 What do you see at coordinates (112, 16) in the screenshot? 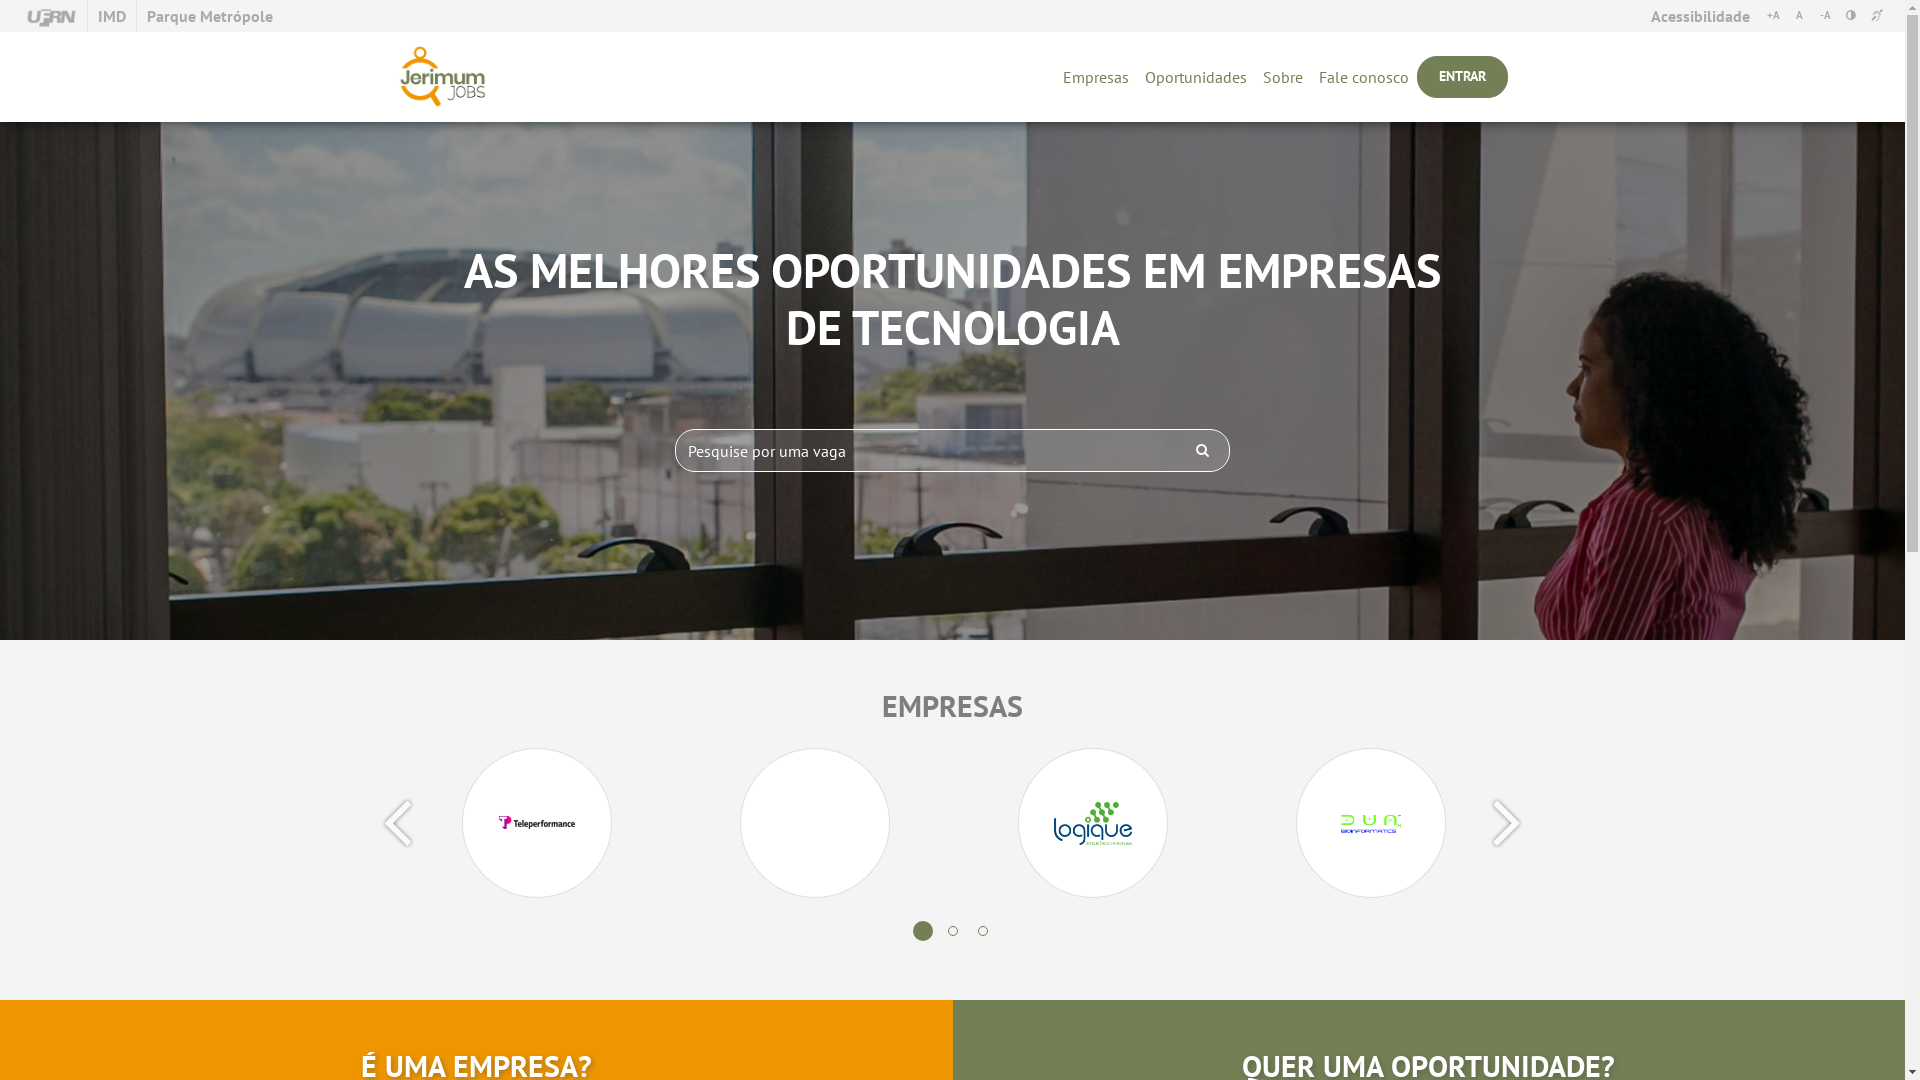
I see `IMD` at bounding box center [112, 16].